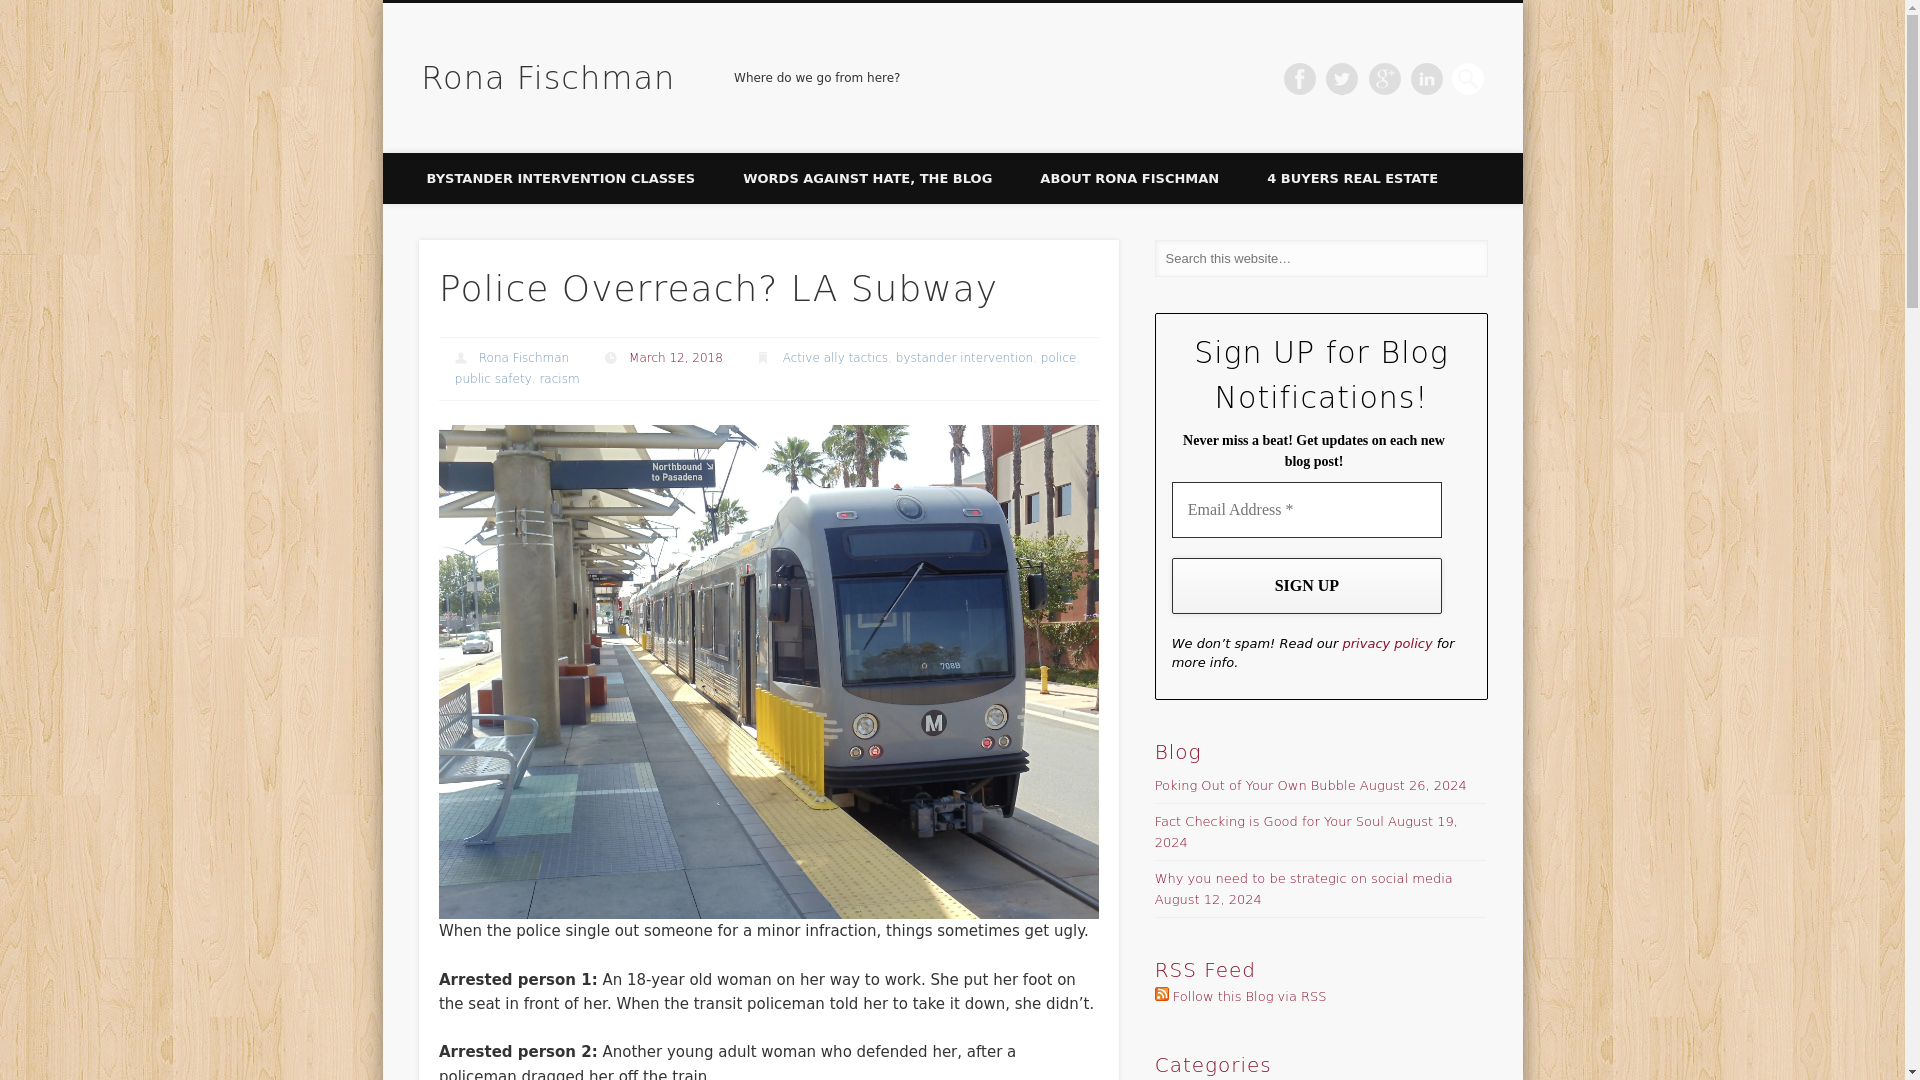 This screenshot has width=1920, height=1080. I want to click on BYSTANDER INTERVENTION CLASSES, so click(560, 178).